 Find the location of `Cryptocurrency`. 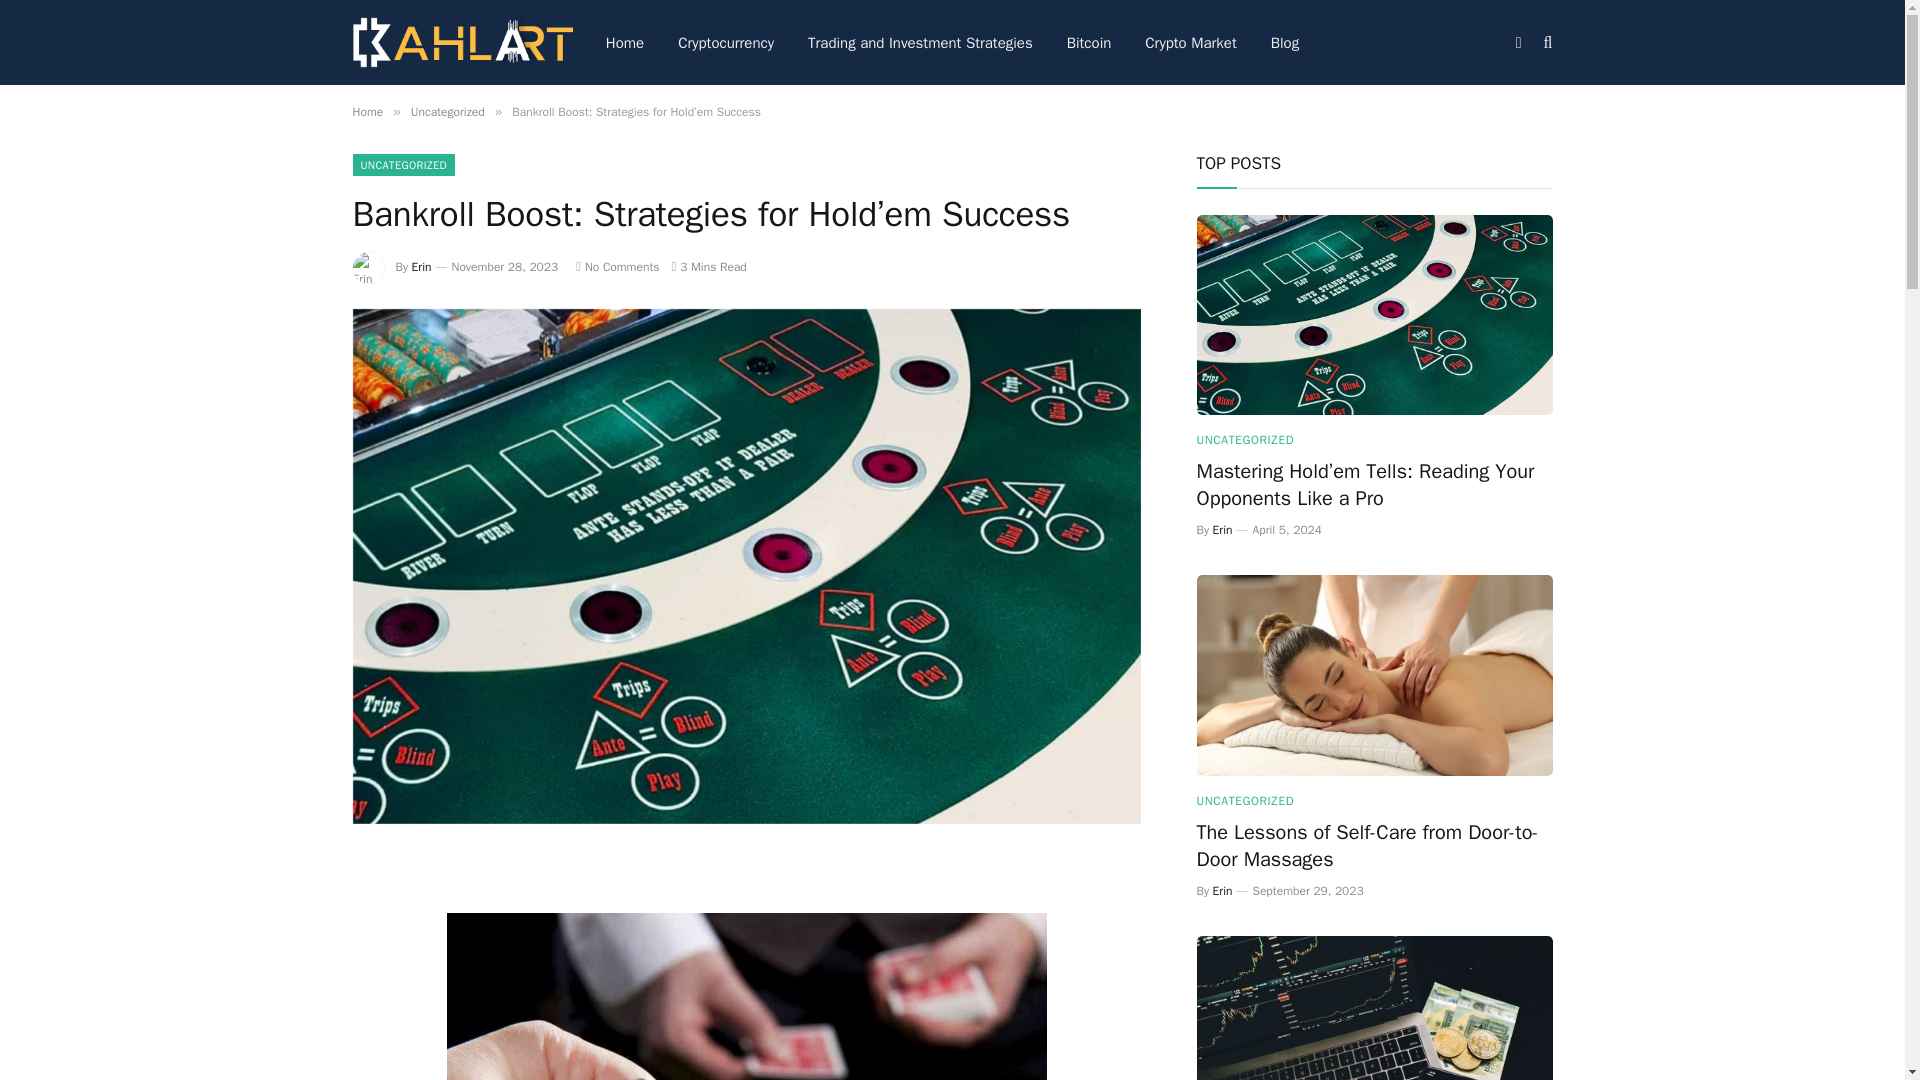

Cryptocurrency is located at coordinates (726, 42).